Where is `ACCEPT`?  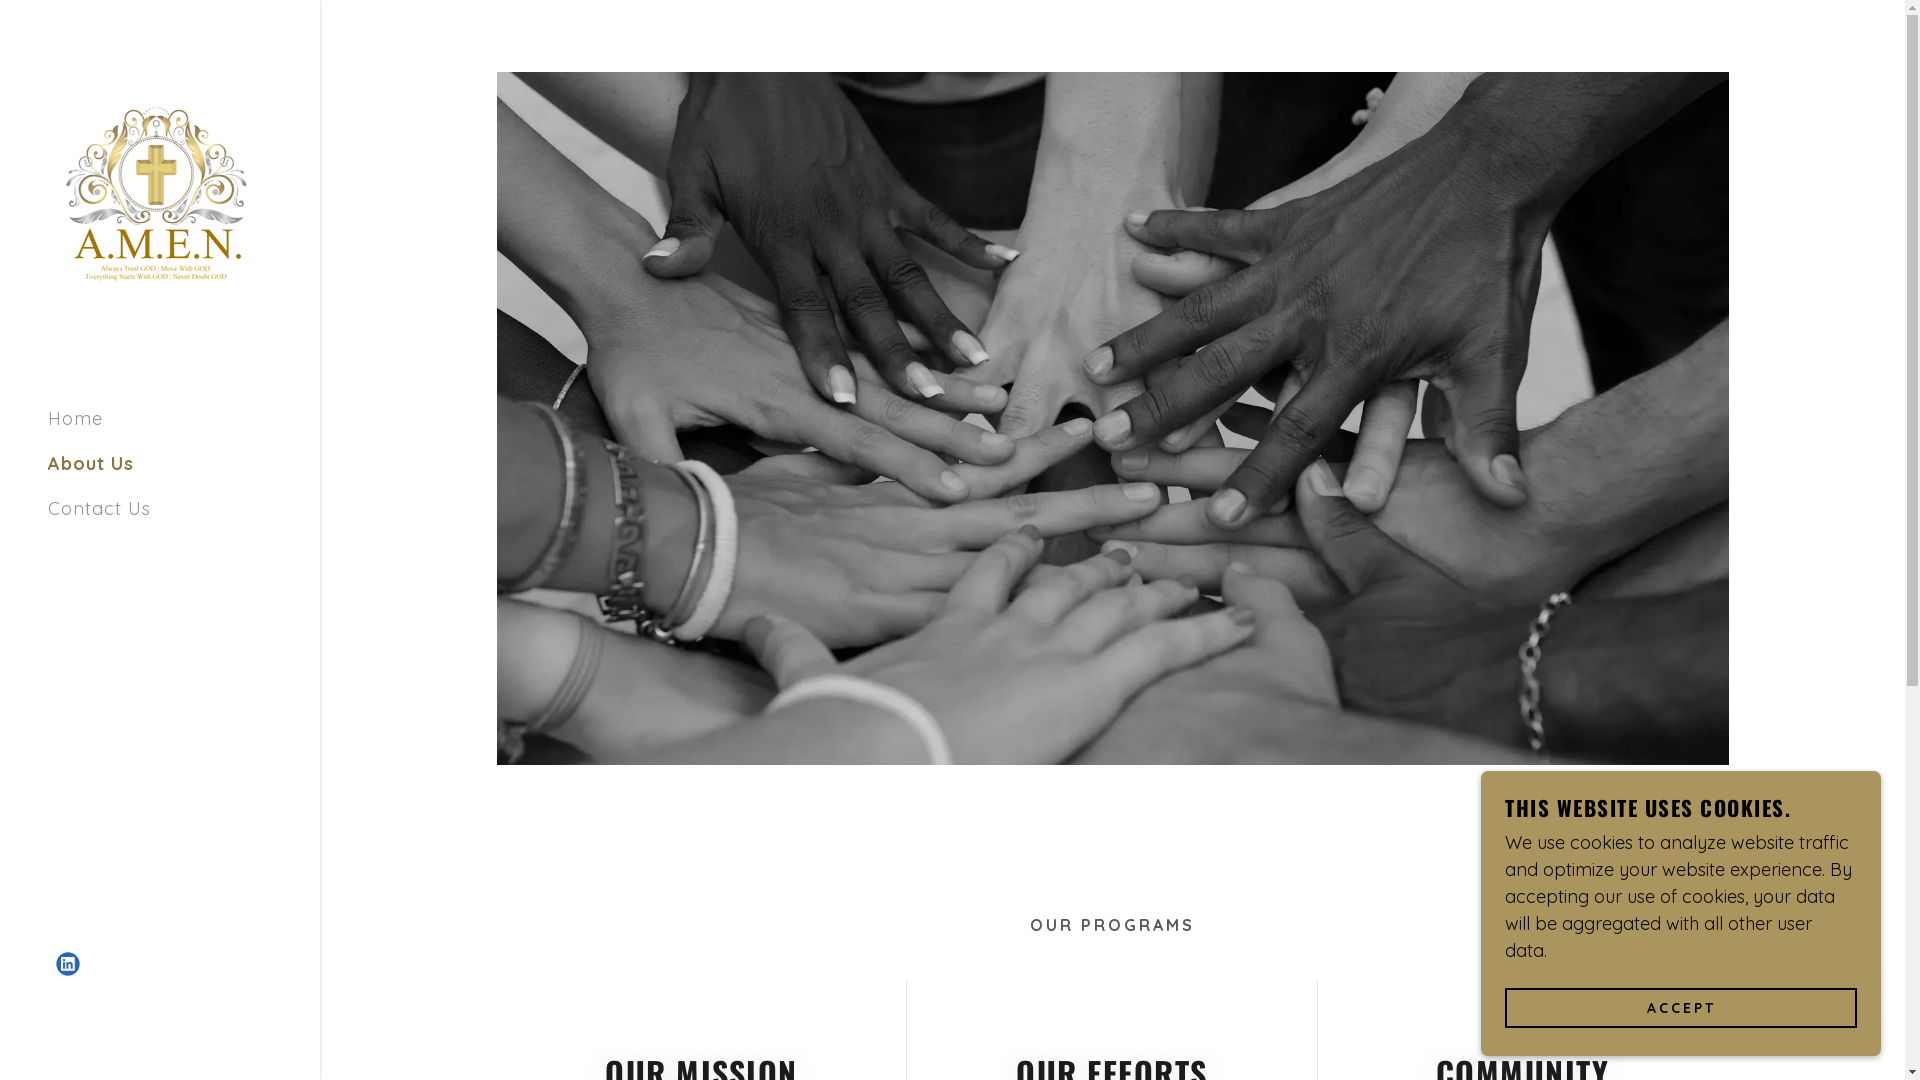
ACCEPT is located at coordinates (1681, 1008).